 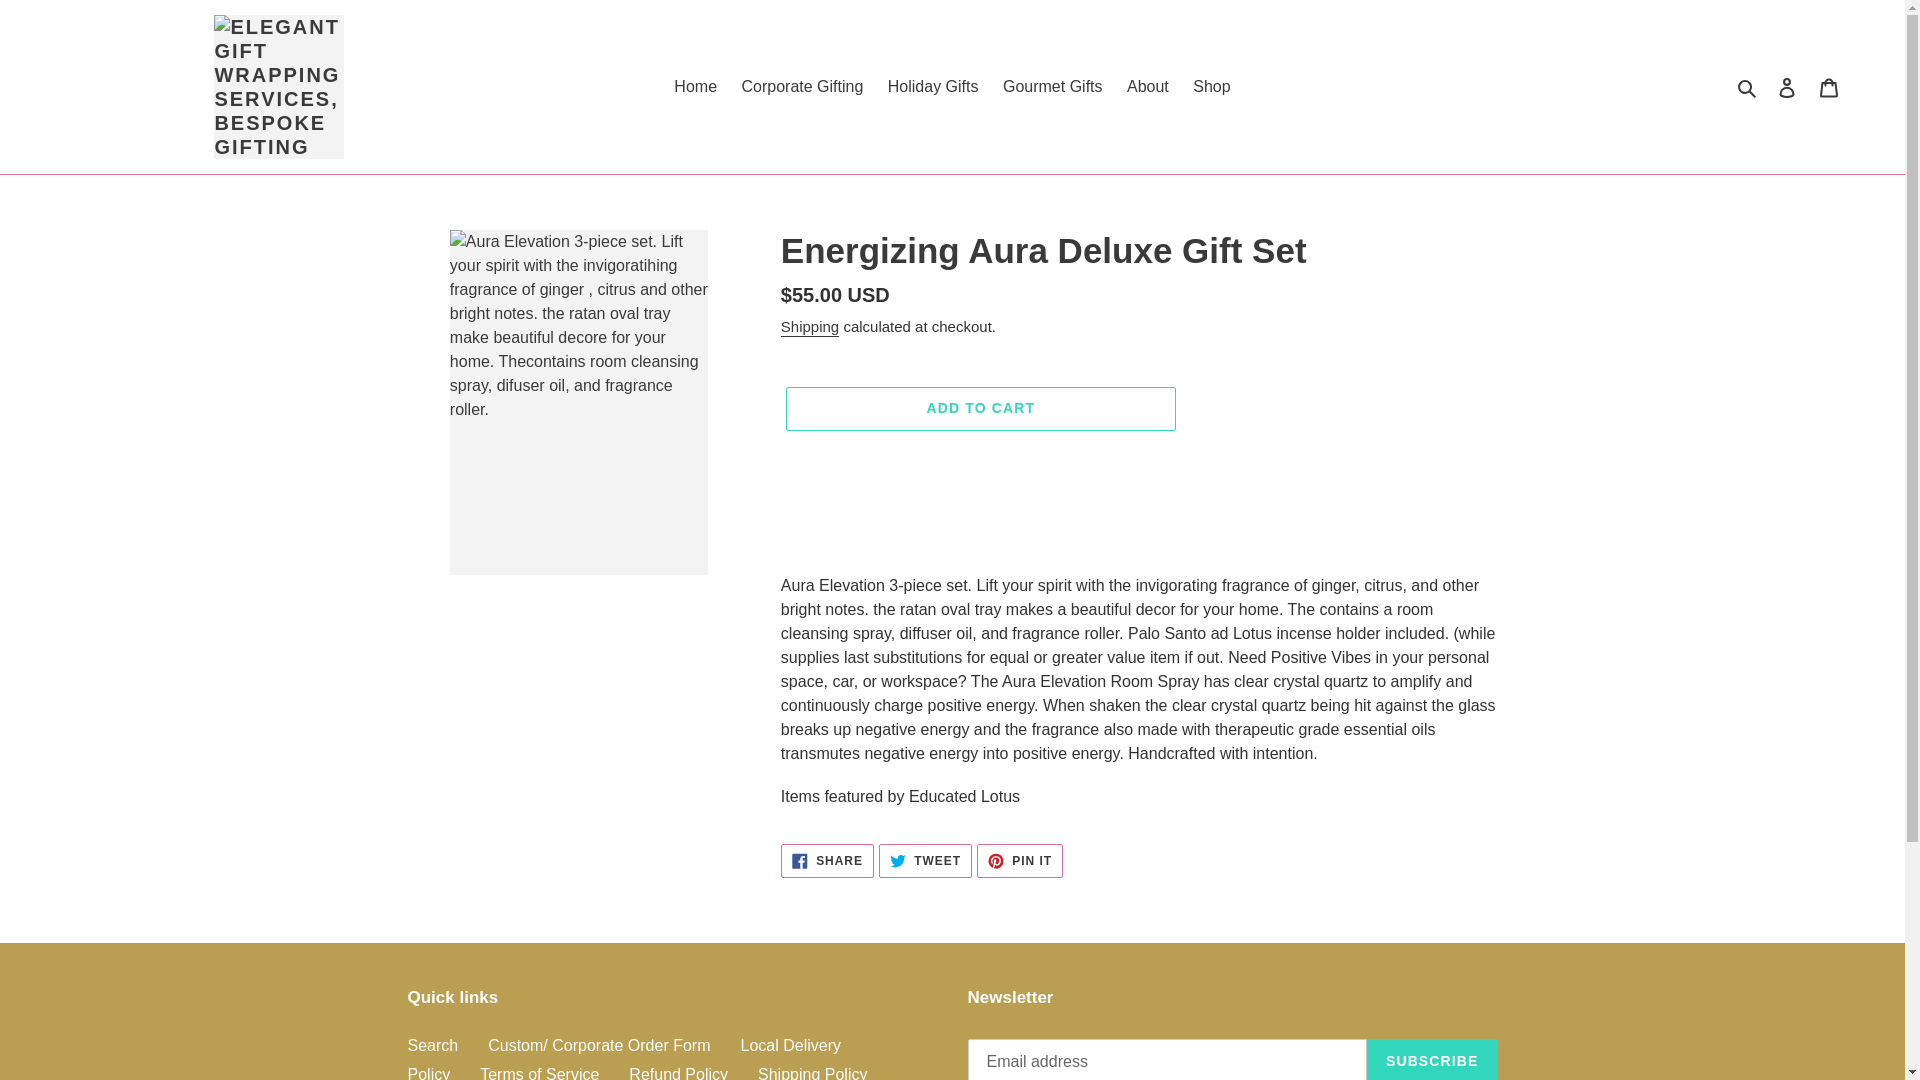 I want to click on Terms of Service, so click(x=696, y=86).